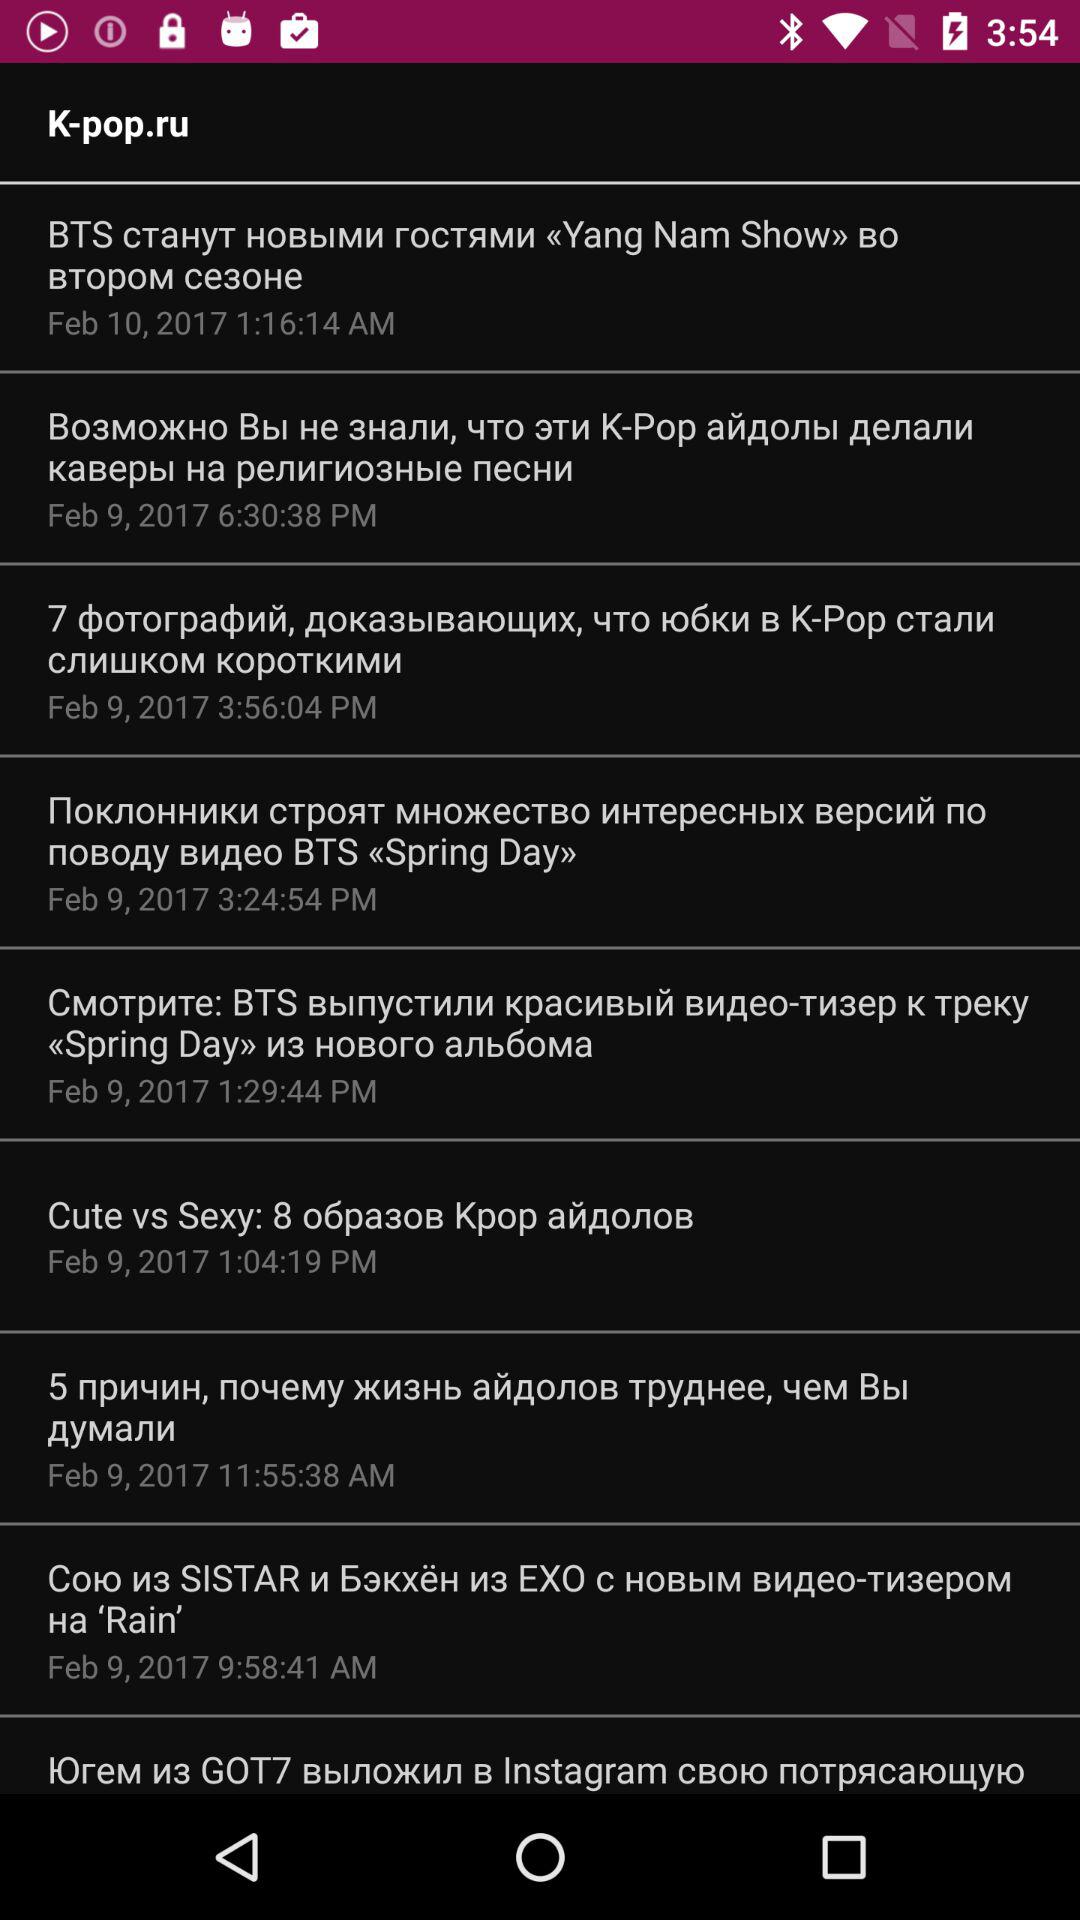 The image size is (1080, 1920). I want to click on select the item above the feb 9 2017 icon, so click(540, 1598).